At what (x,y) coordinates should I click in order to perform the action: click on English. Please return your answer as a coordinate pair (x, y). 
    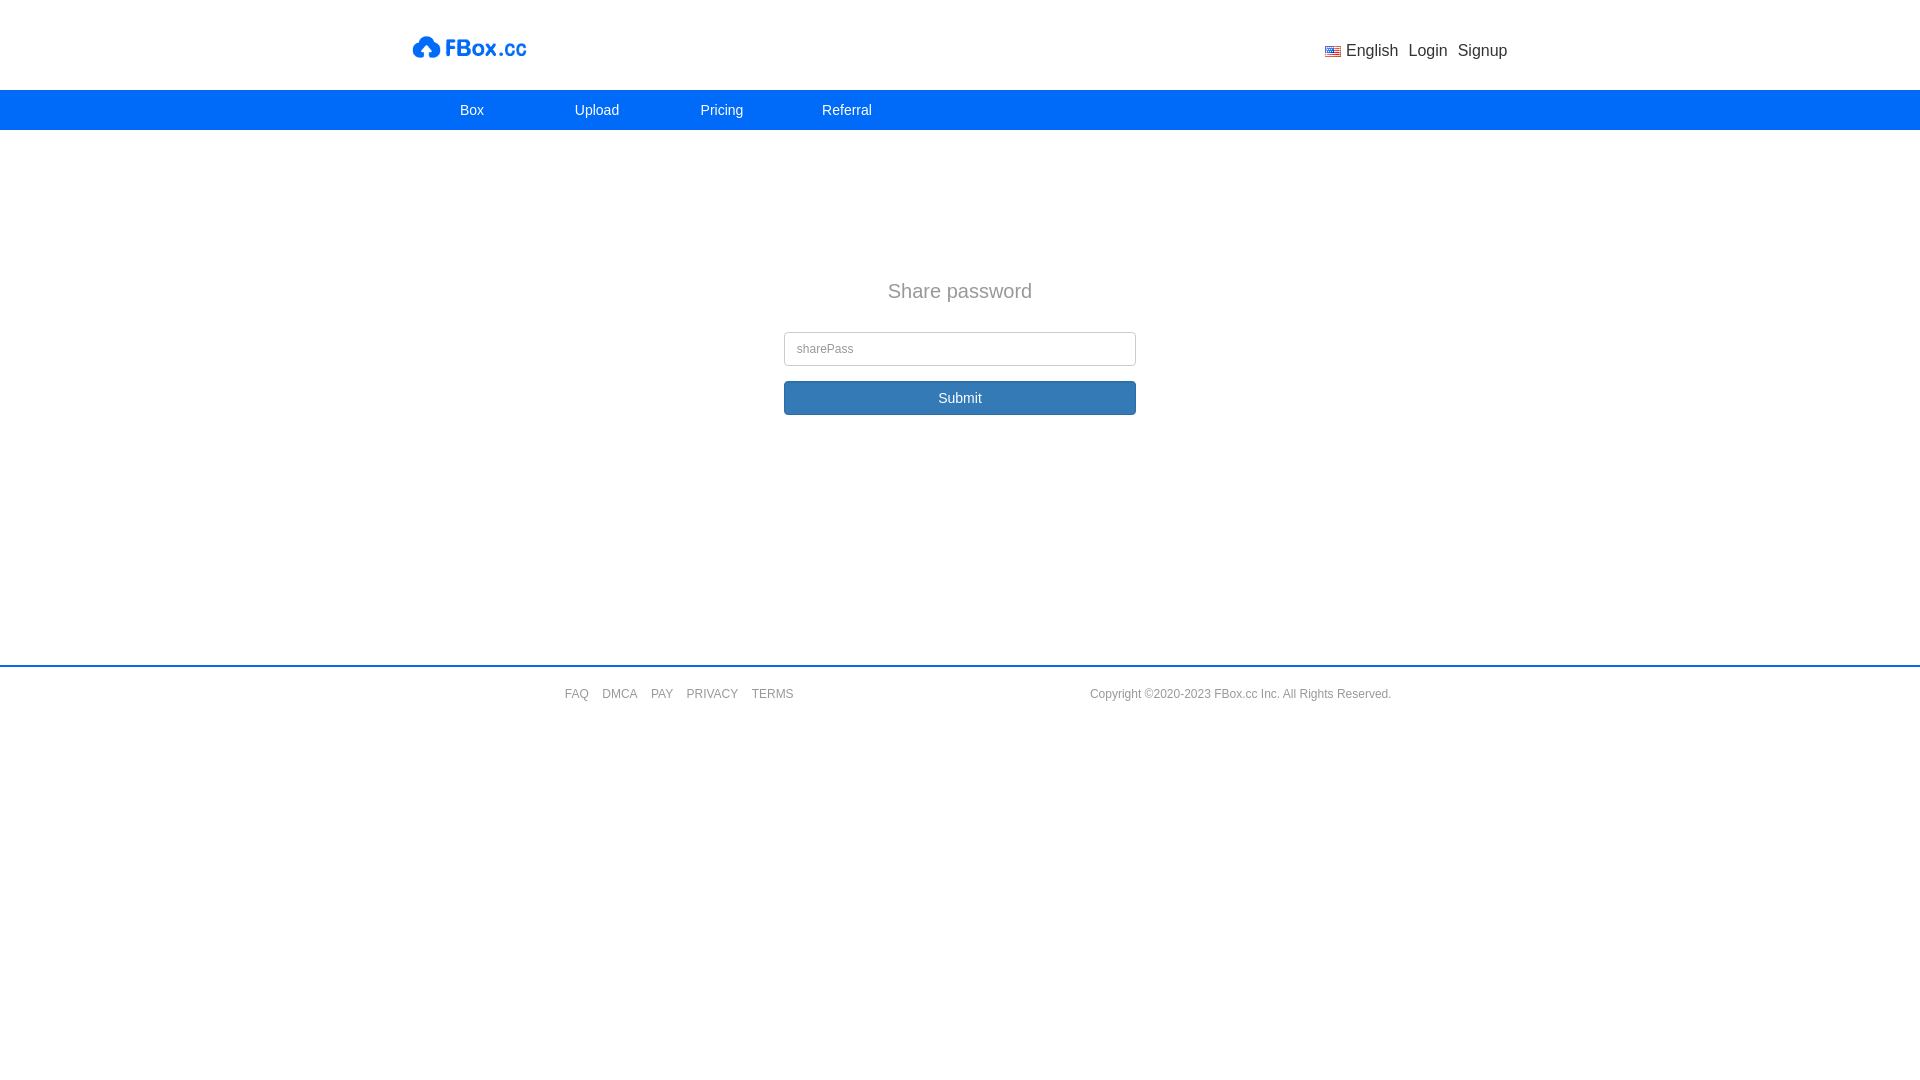
    Looking at the image, I should click on (1362, 50).